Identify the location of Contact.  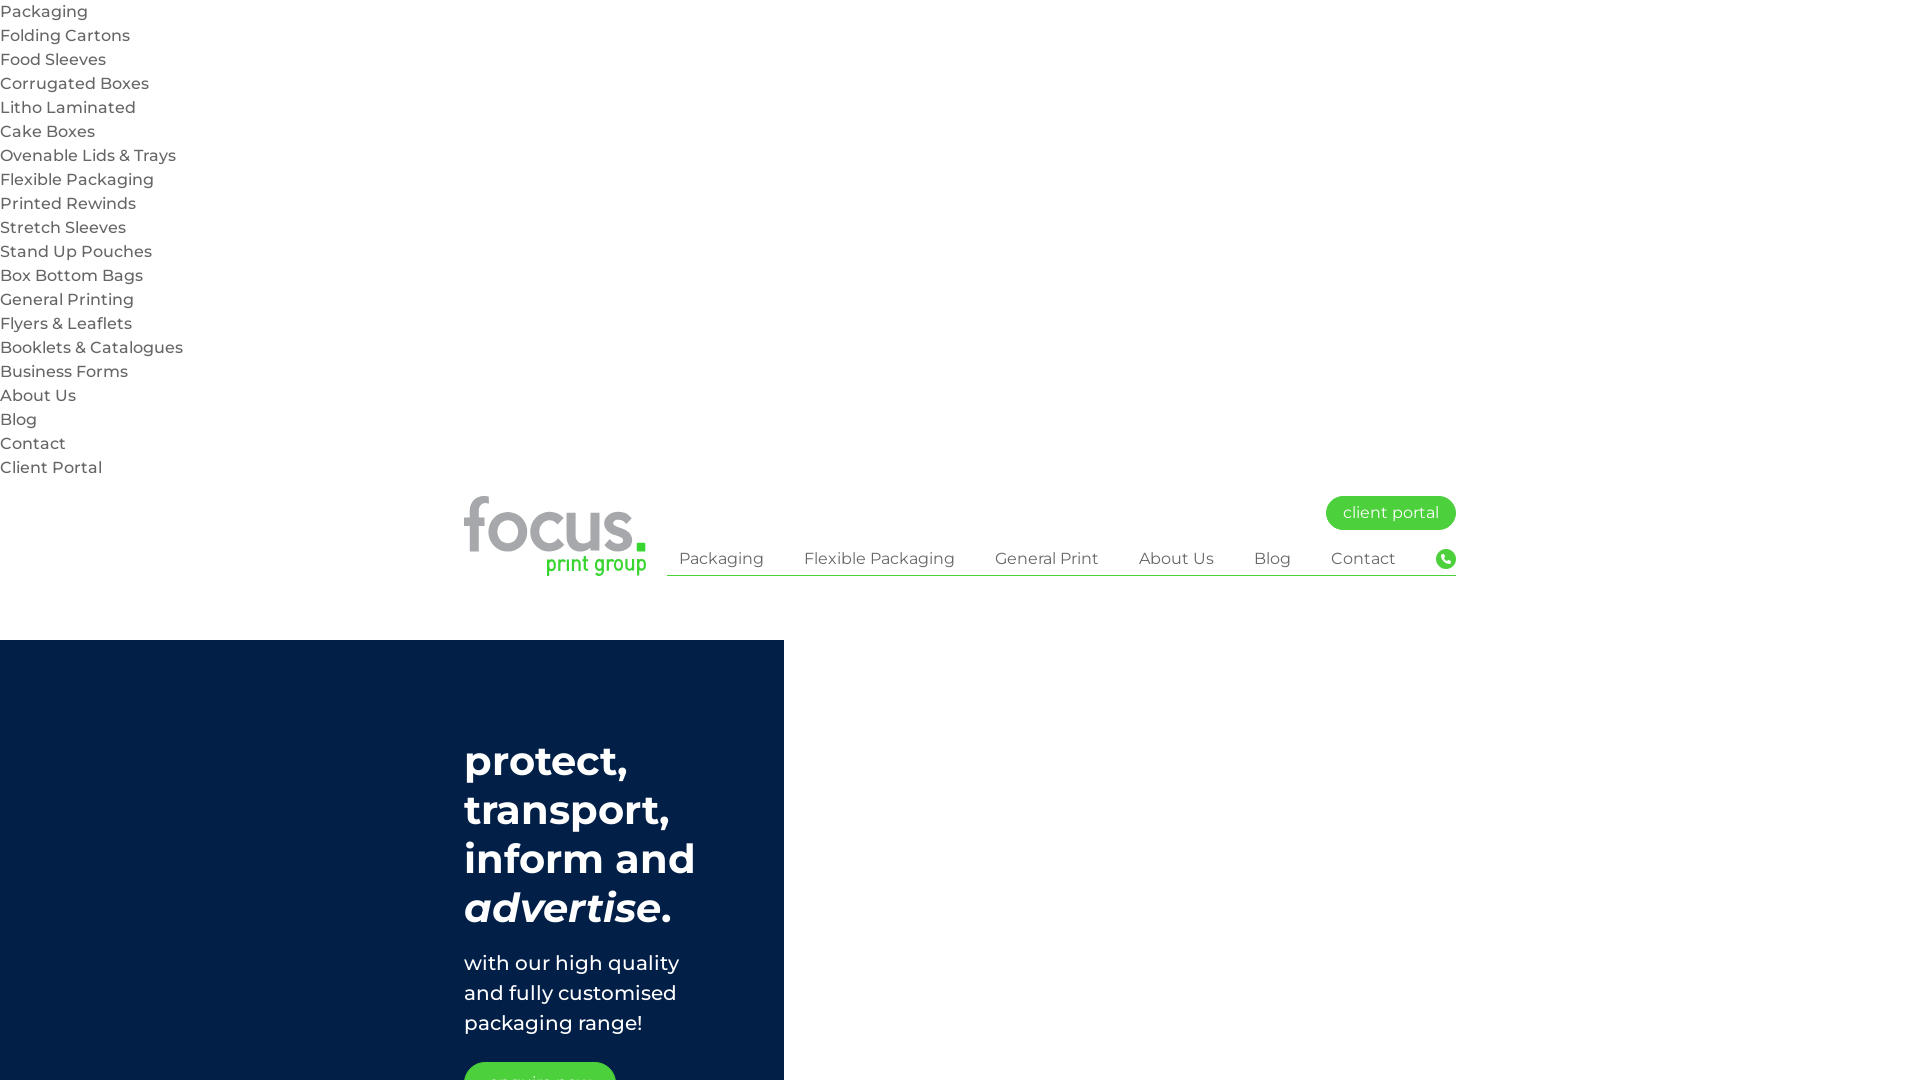
(33, 444).